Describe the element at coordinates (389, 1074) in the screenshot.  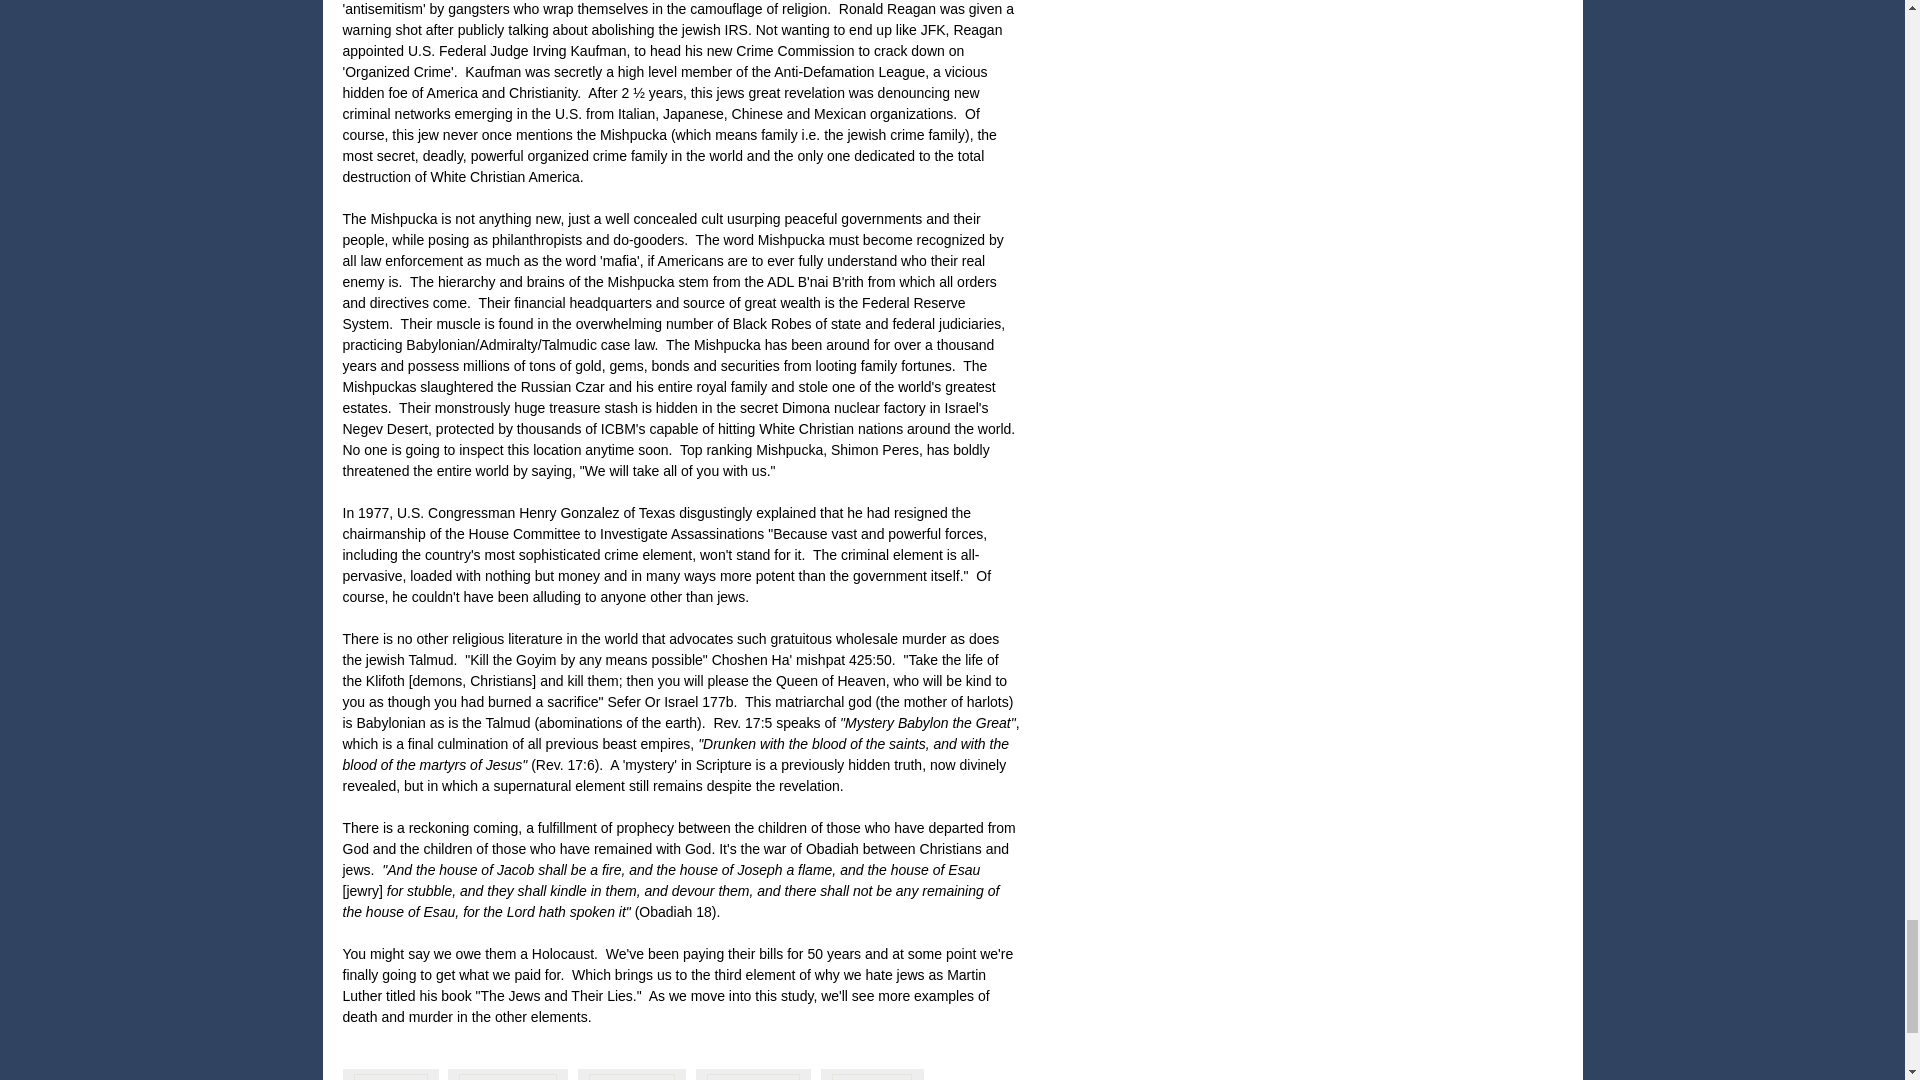
I see `Digg this post on digg.com` at that location.